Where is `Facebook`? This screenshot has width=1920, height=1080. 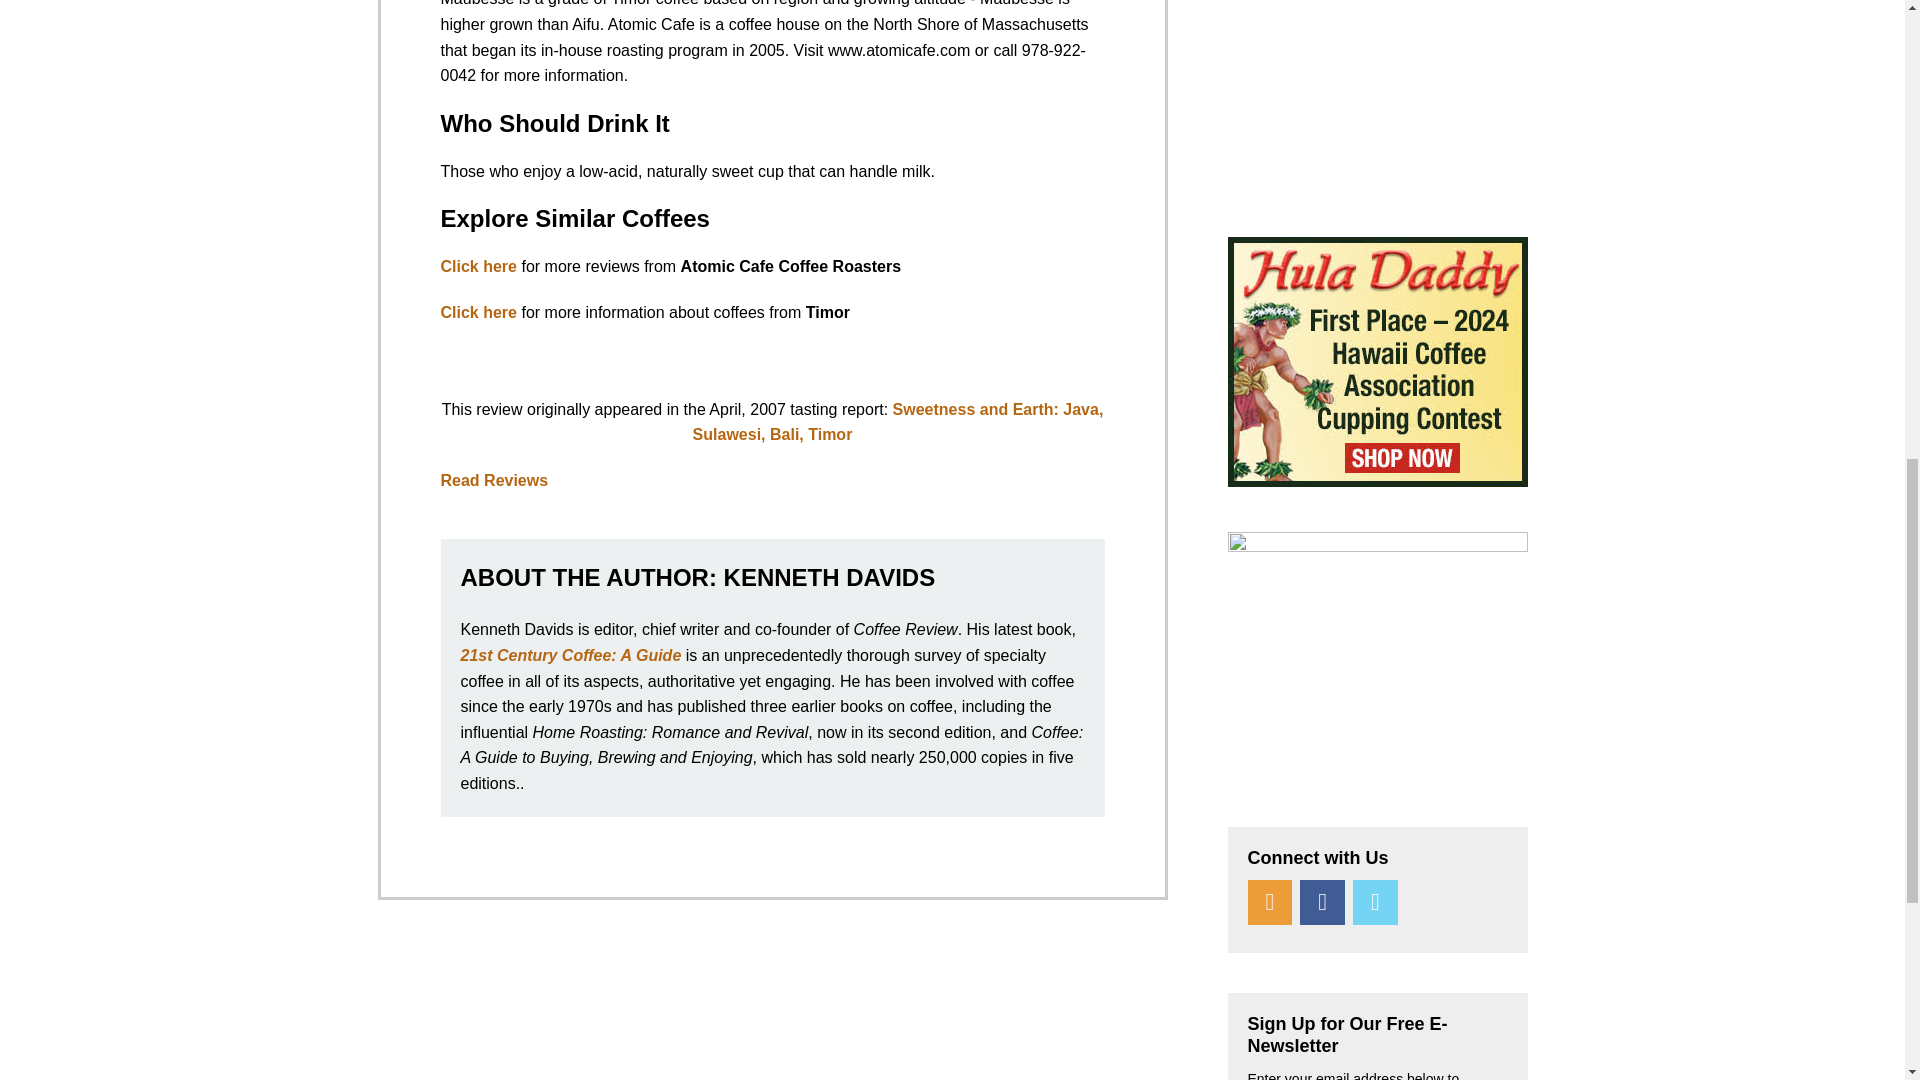 Facebook is located at coordinates (1322, 902).